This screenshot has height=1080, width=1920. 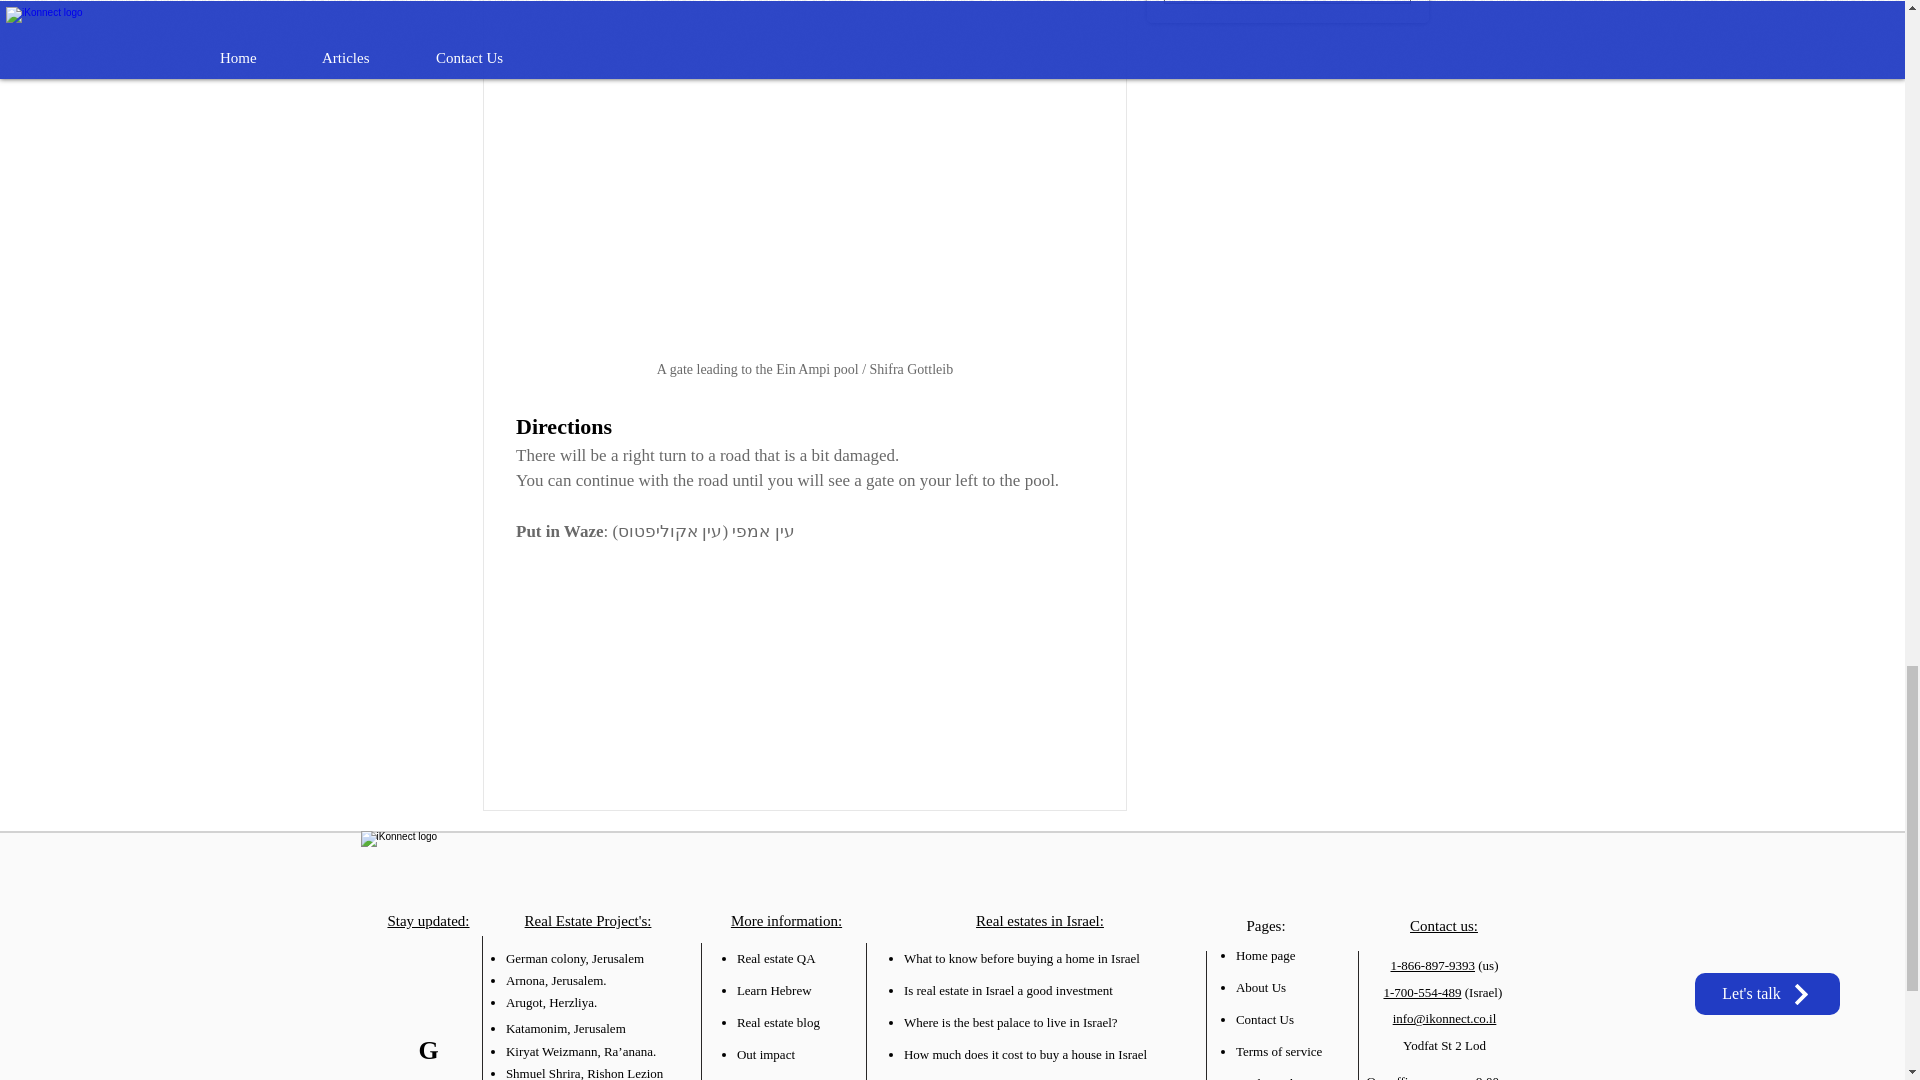 I want to click on What to know before buying a home in Israel, so click(x=1022, y=958).